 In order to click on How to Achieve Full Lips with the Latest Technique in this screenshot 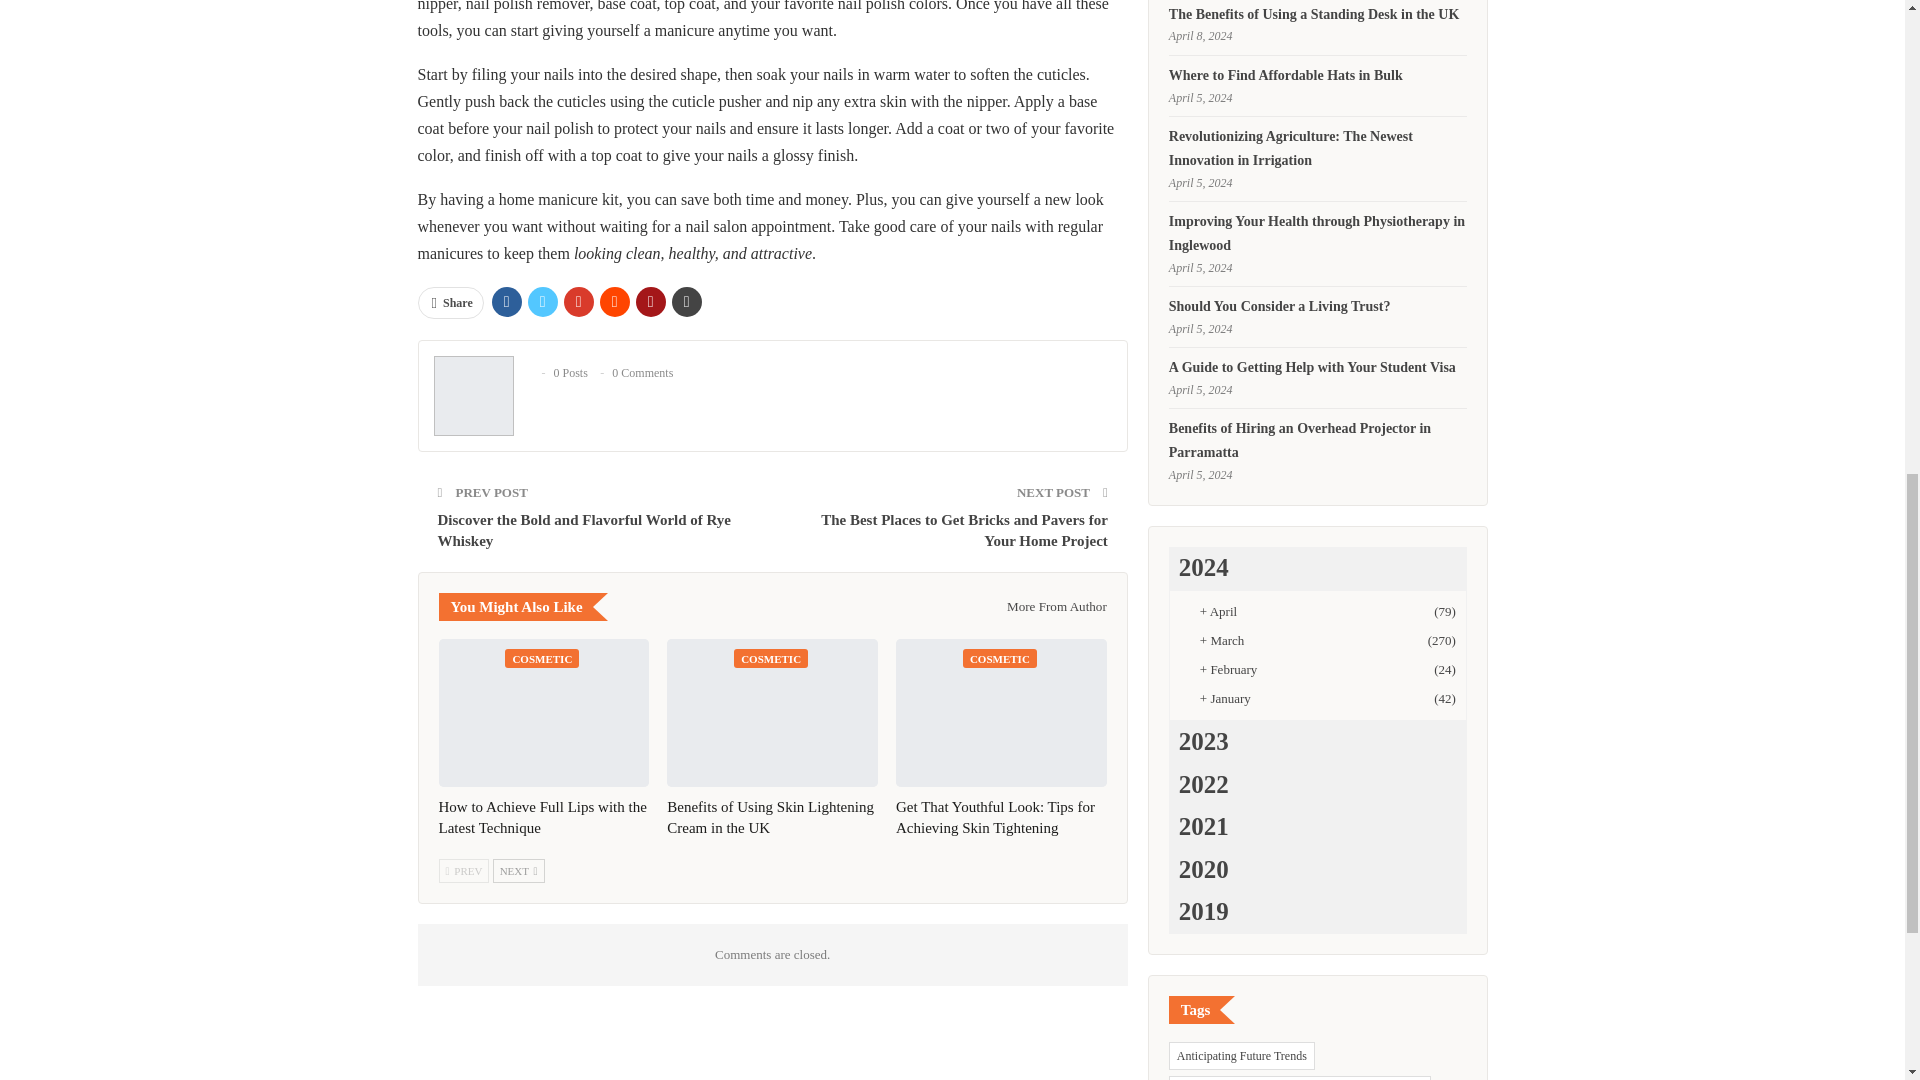, I will do `click(541, 817)`.